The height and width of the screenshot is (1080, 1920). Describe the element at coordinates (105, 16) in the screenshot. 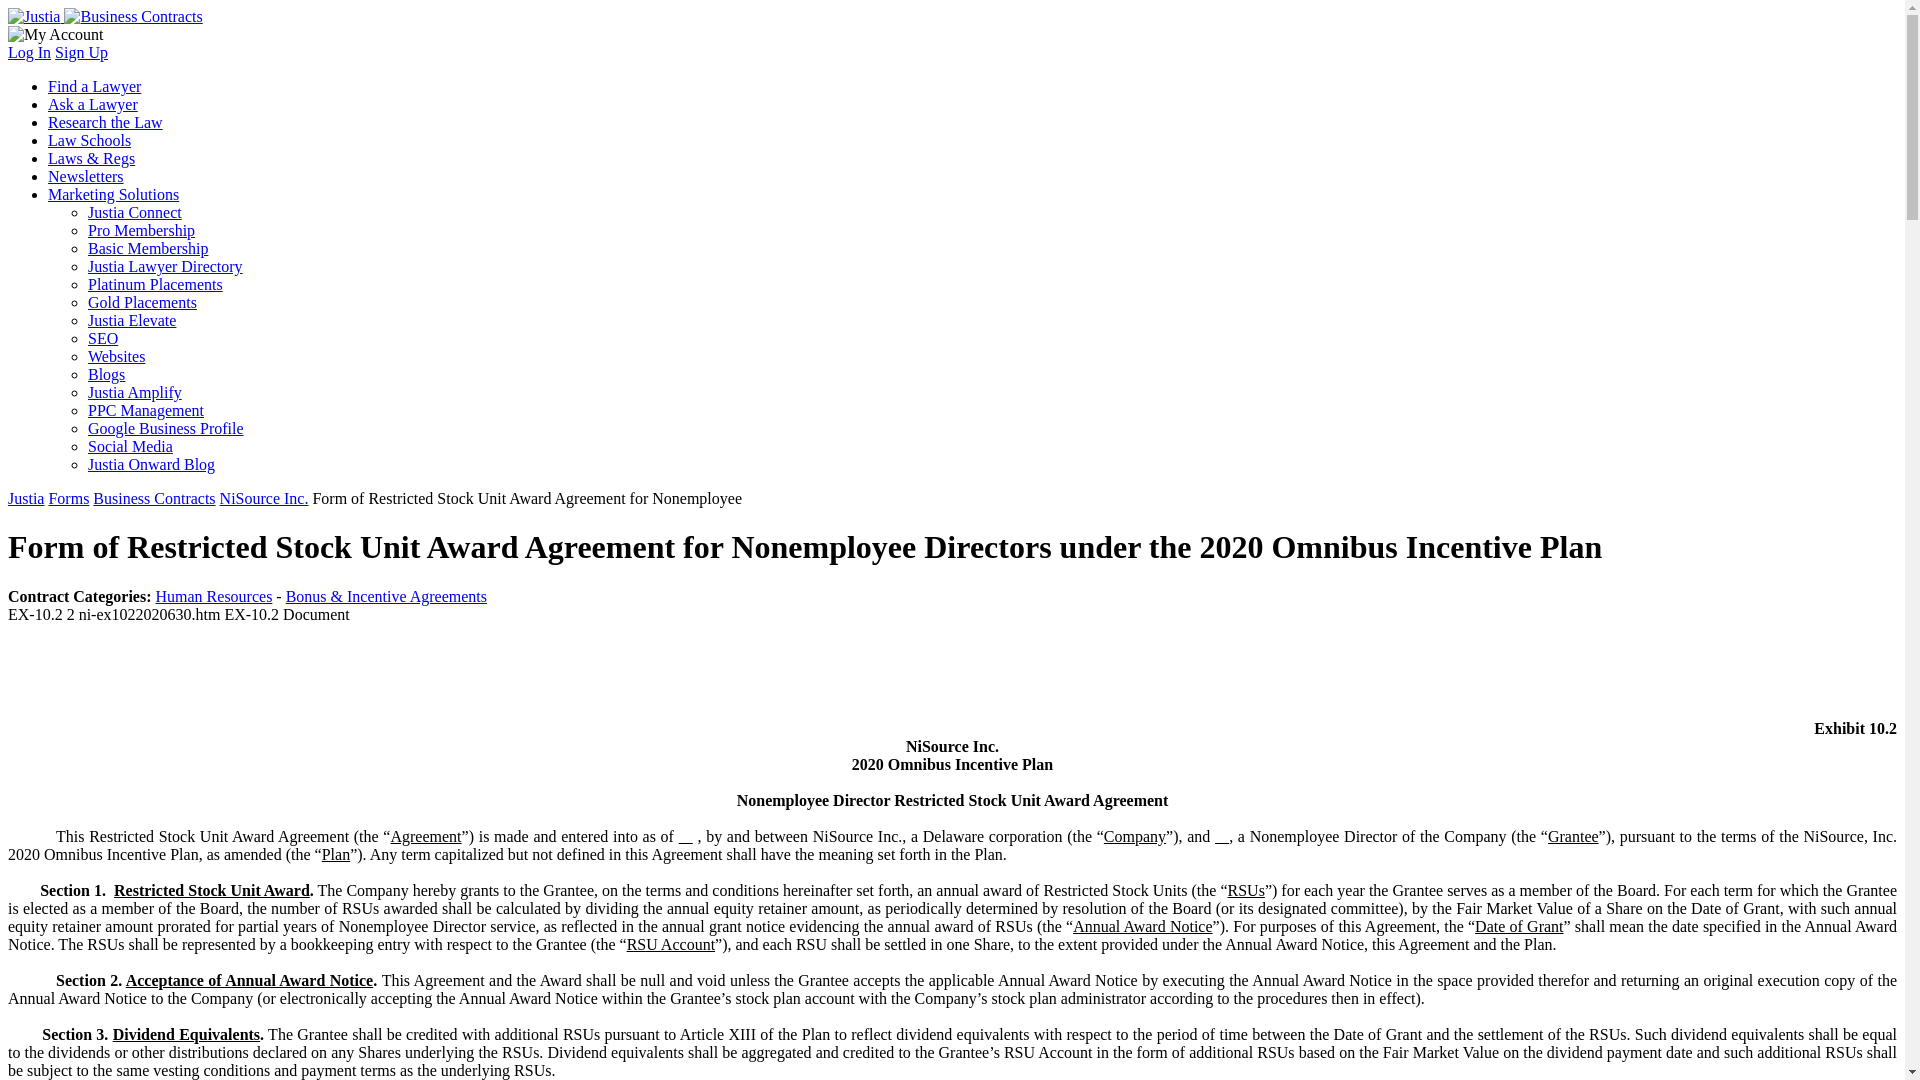

I see `Justia` at that location.